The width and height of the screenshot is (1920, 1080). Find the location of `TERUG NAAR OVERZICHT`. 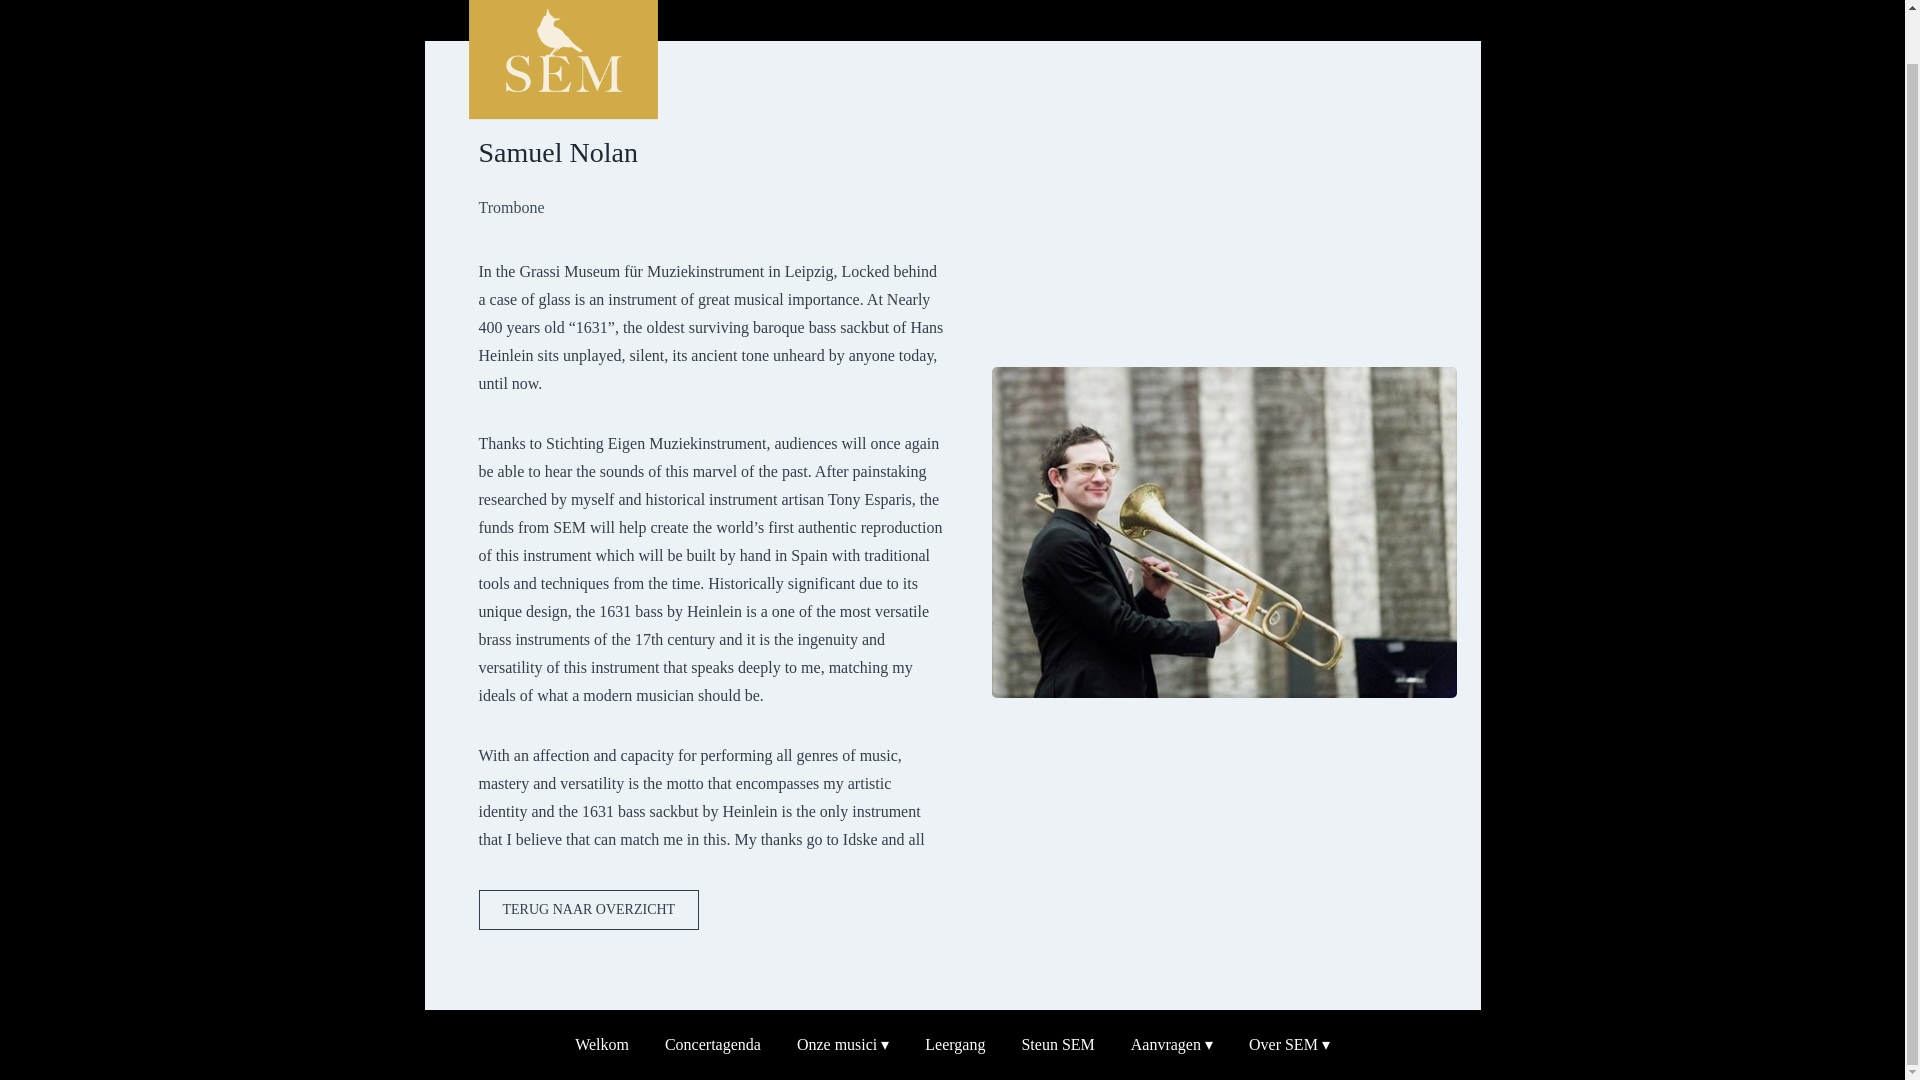

TERUG NAAR OVERZICHT is located at coordinates (588, 909).